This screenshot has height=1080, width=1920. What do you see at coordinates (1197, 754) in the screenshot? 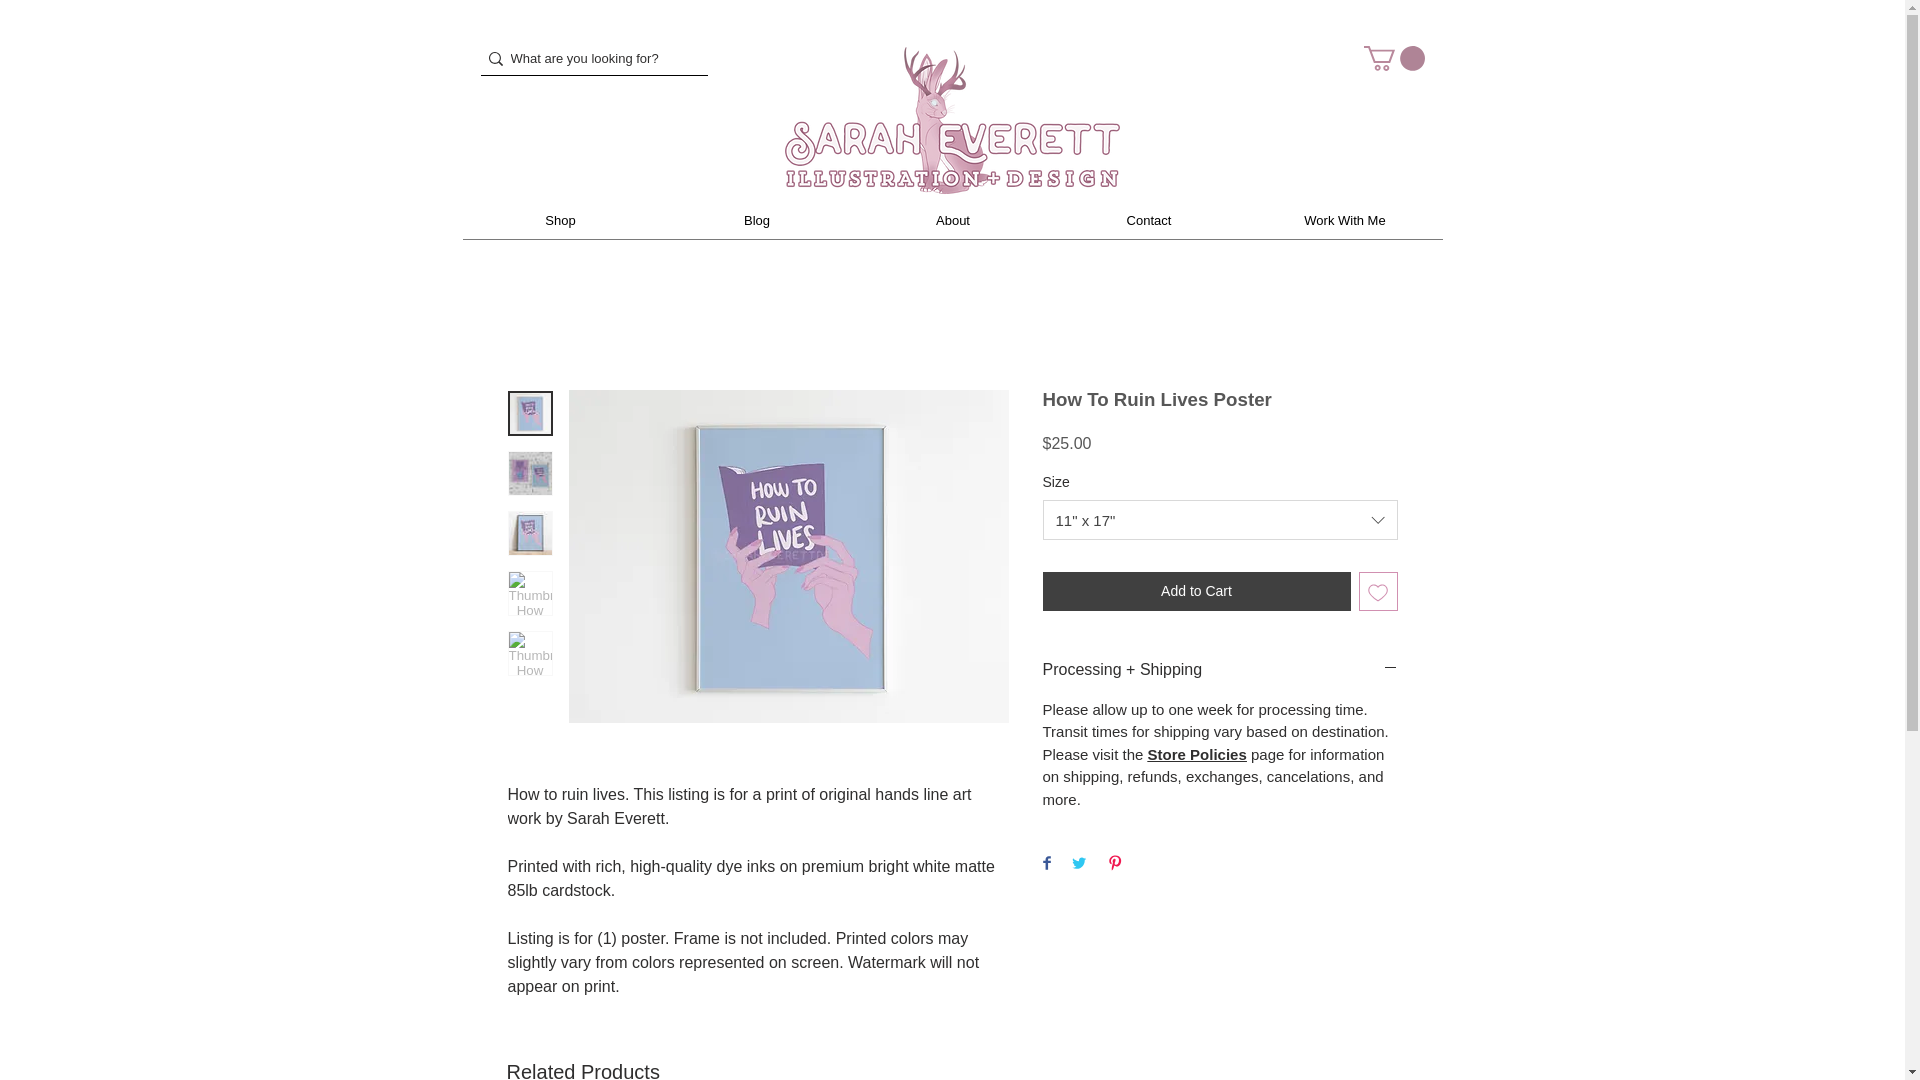
I see `Store Policies` at bounding box center [1197, 754].